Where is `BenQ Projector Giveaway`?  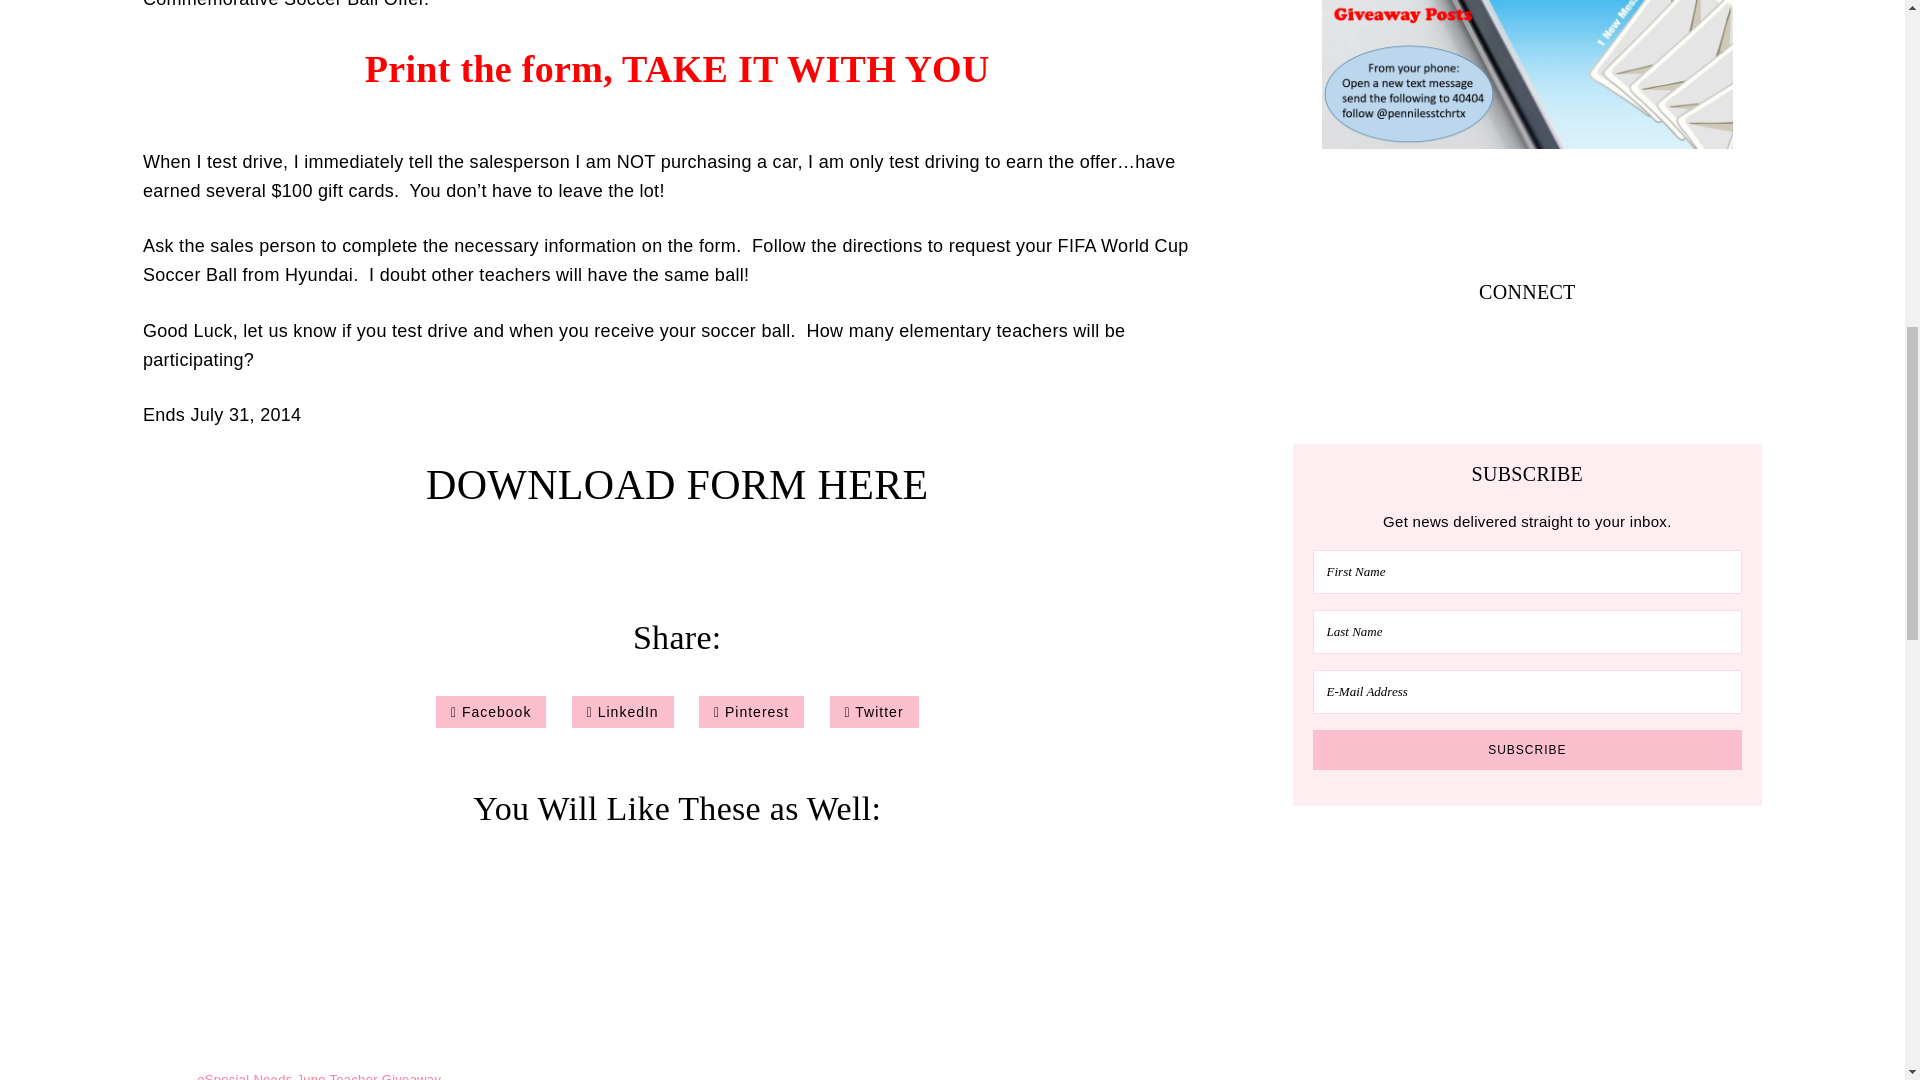
BenQ Projector Giveaway is located at coordinates (1024, 969).